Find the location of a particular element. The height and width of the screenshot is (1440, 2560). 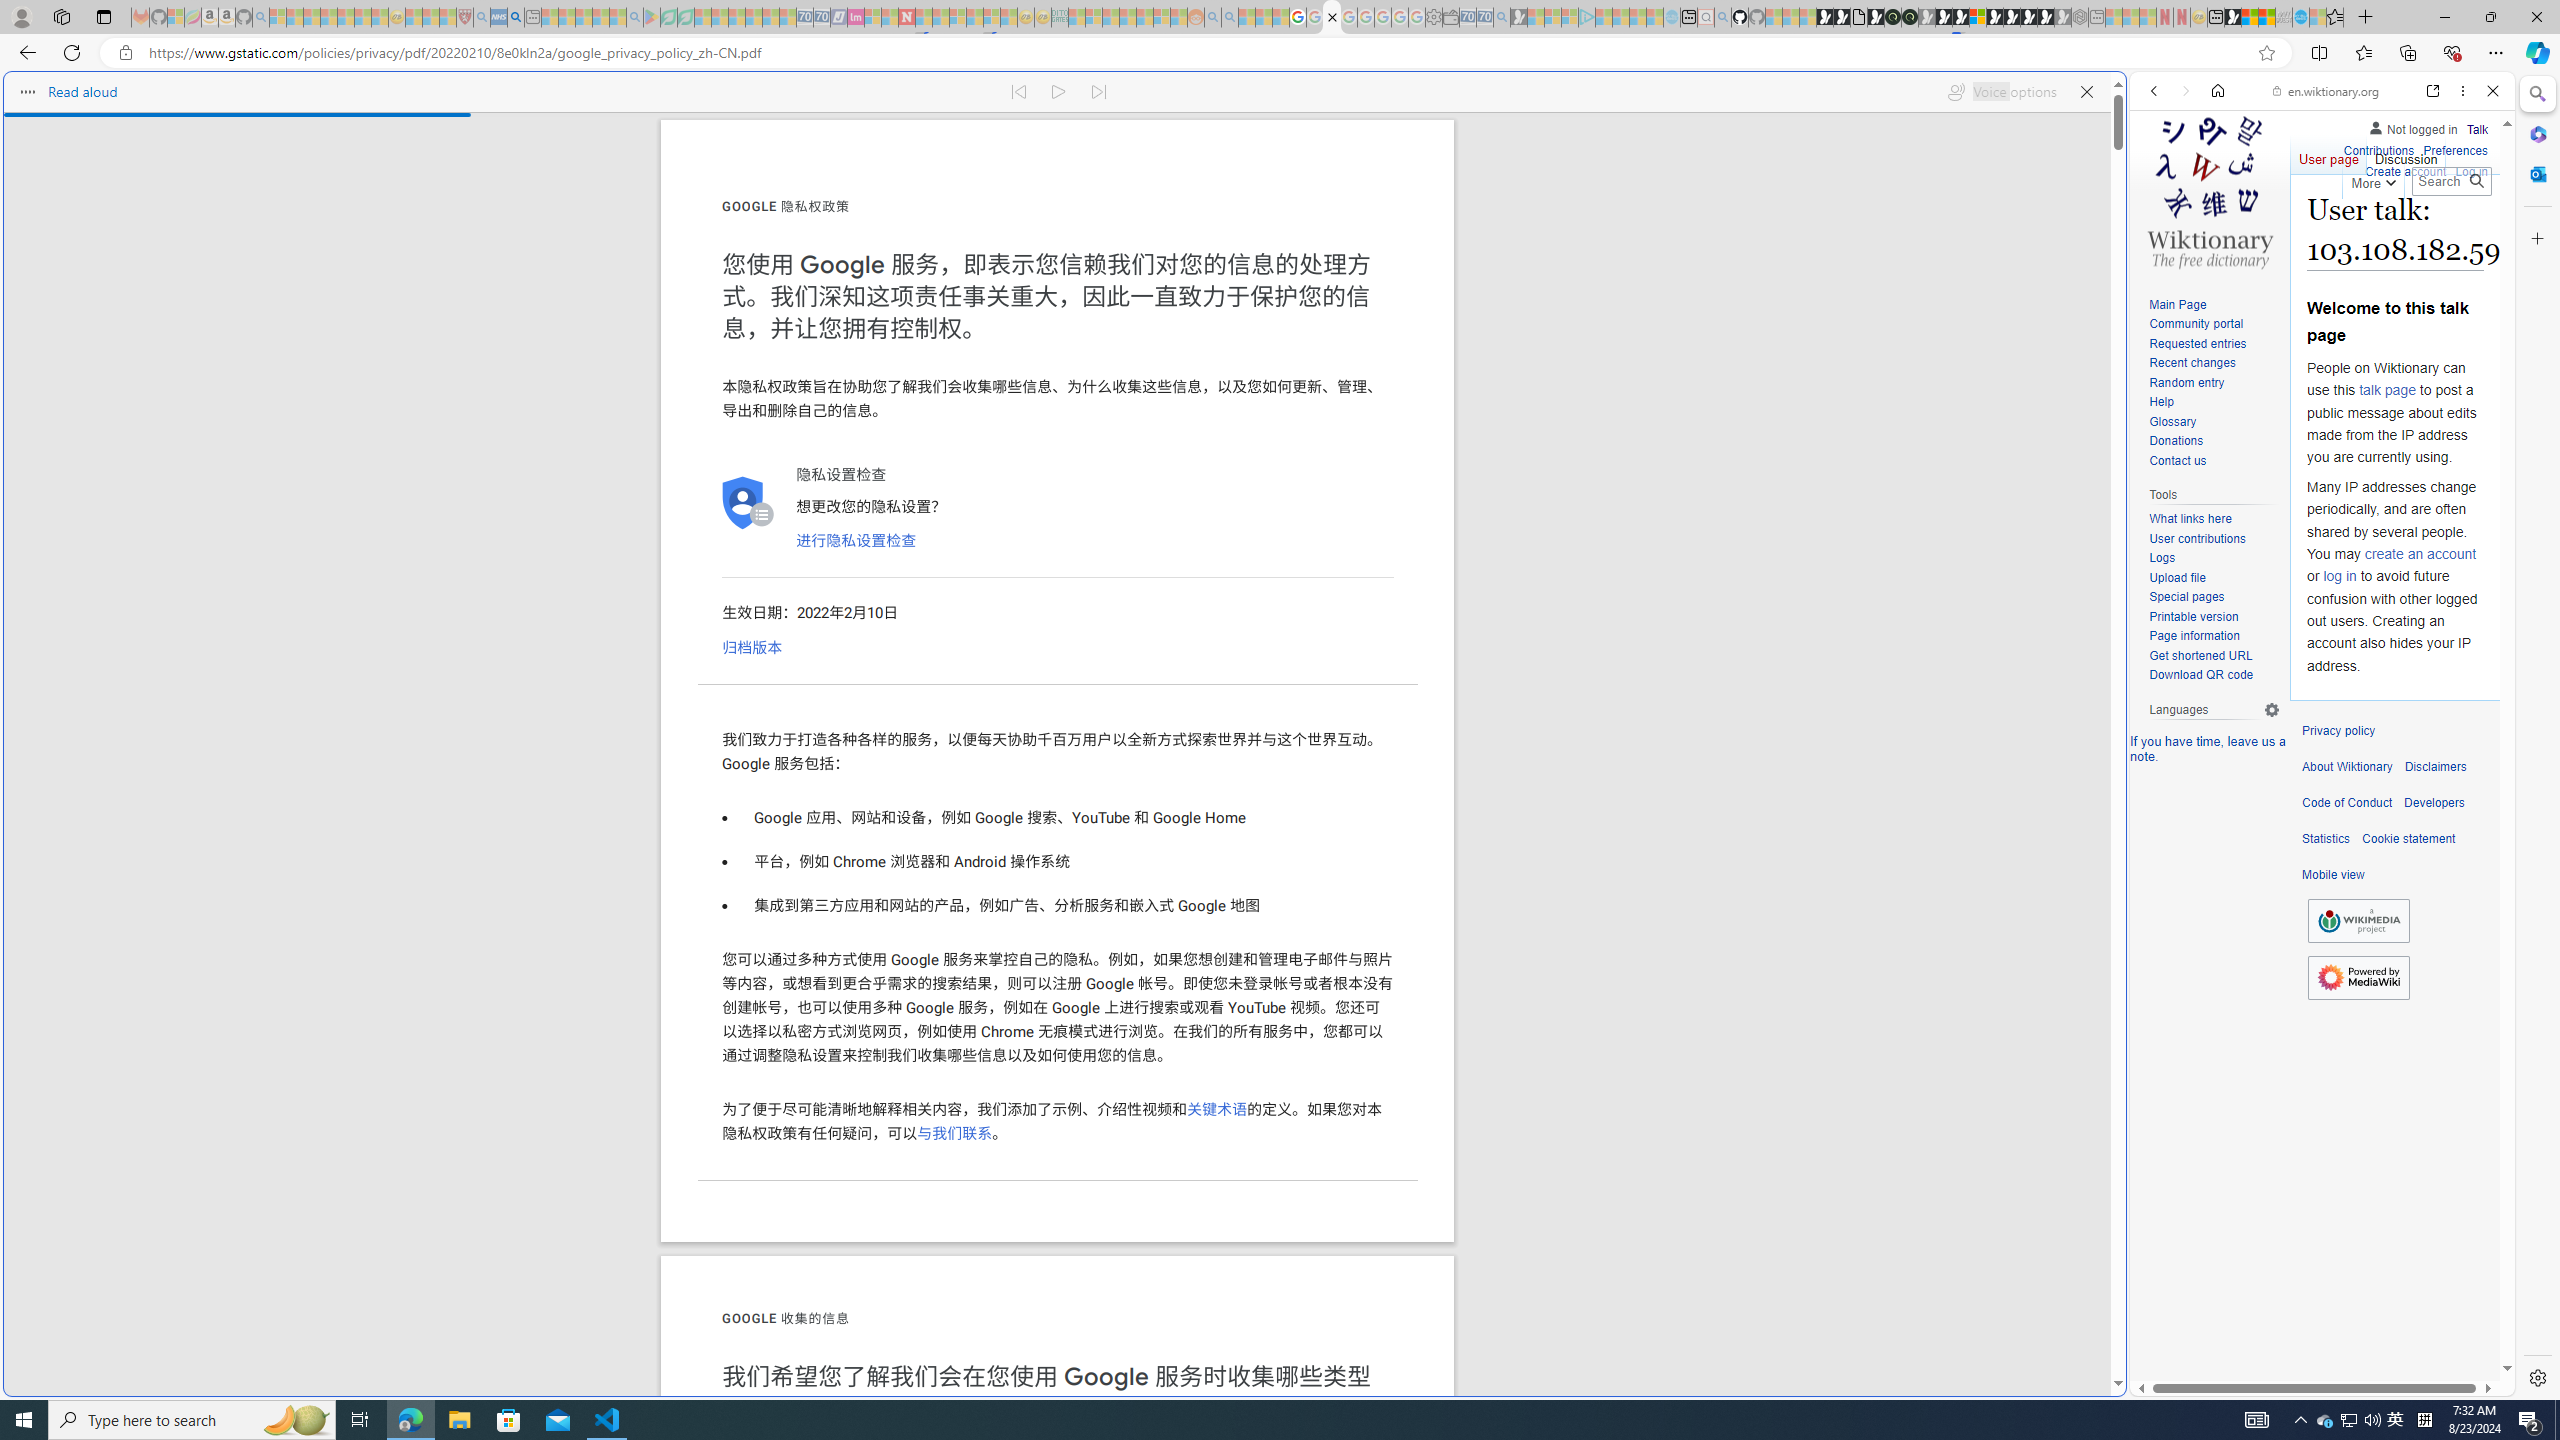

Play Cave FRVR in your browser | Games from Microsoft Start is located at coordinates (1944, 17).